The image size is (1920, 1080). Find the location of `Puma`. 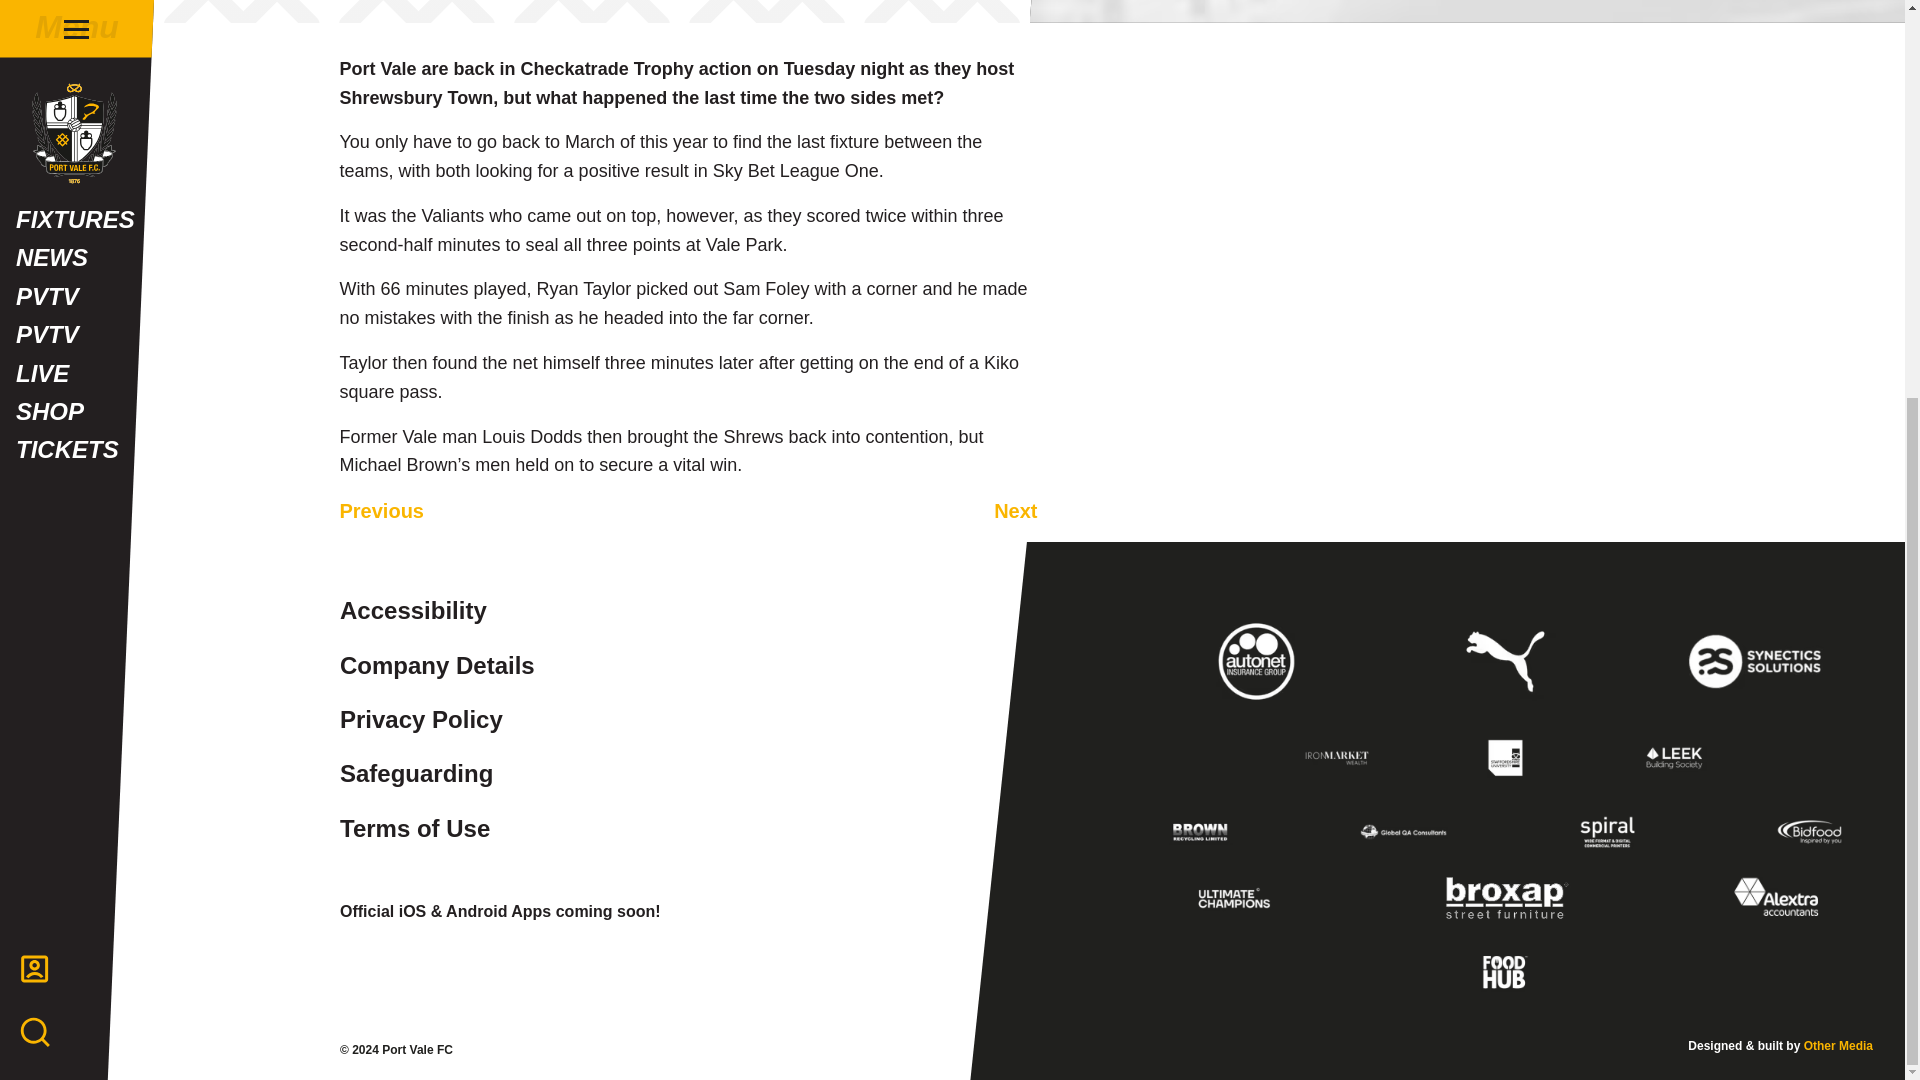

Puma is located at coordinates (1504, 661).